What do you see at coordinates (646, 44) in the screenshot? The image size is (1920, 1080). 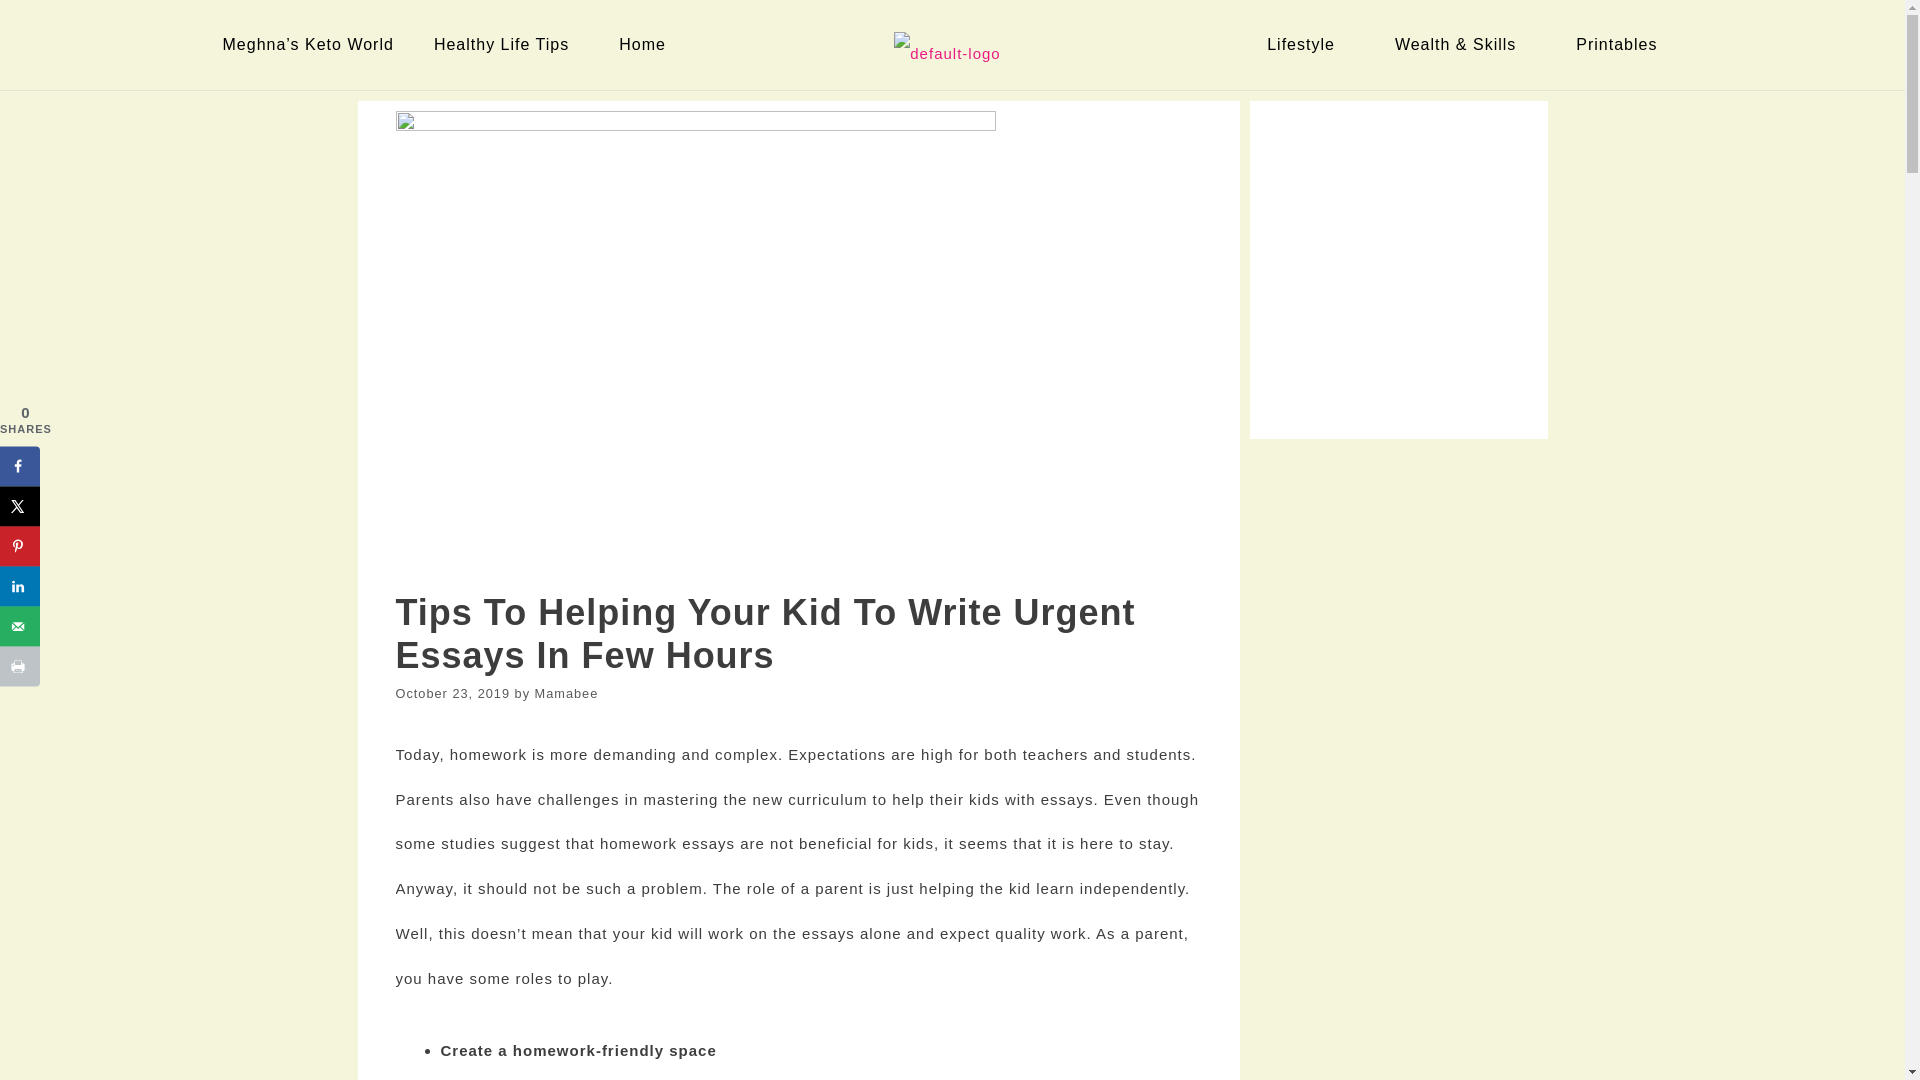 I see `Home` at bounding box center [646, 44].